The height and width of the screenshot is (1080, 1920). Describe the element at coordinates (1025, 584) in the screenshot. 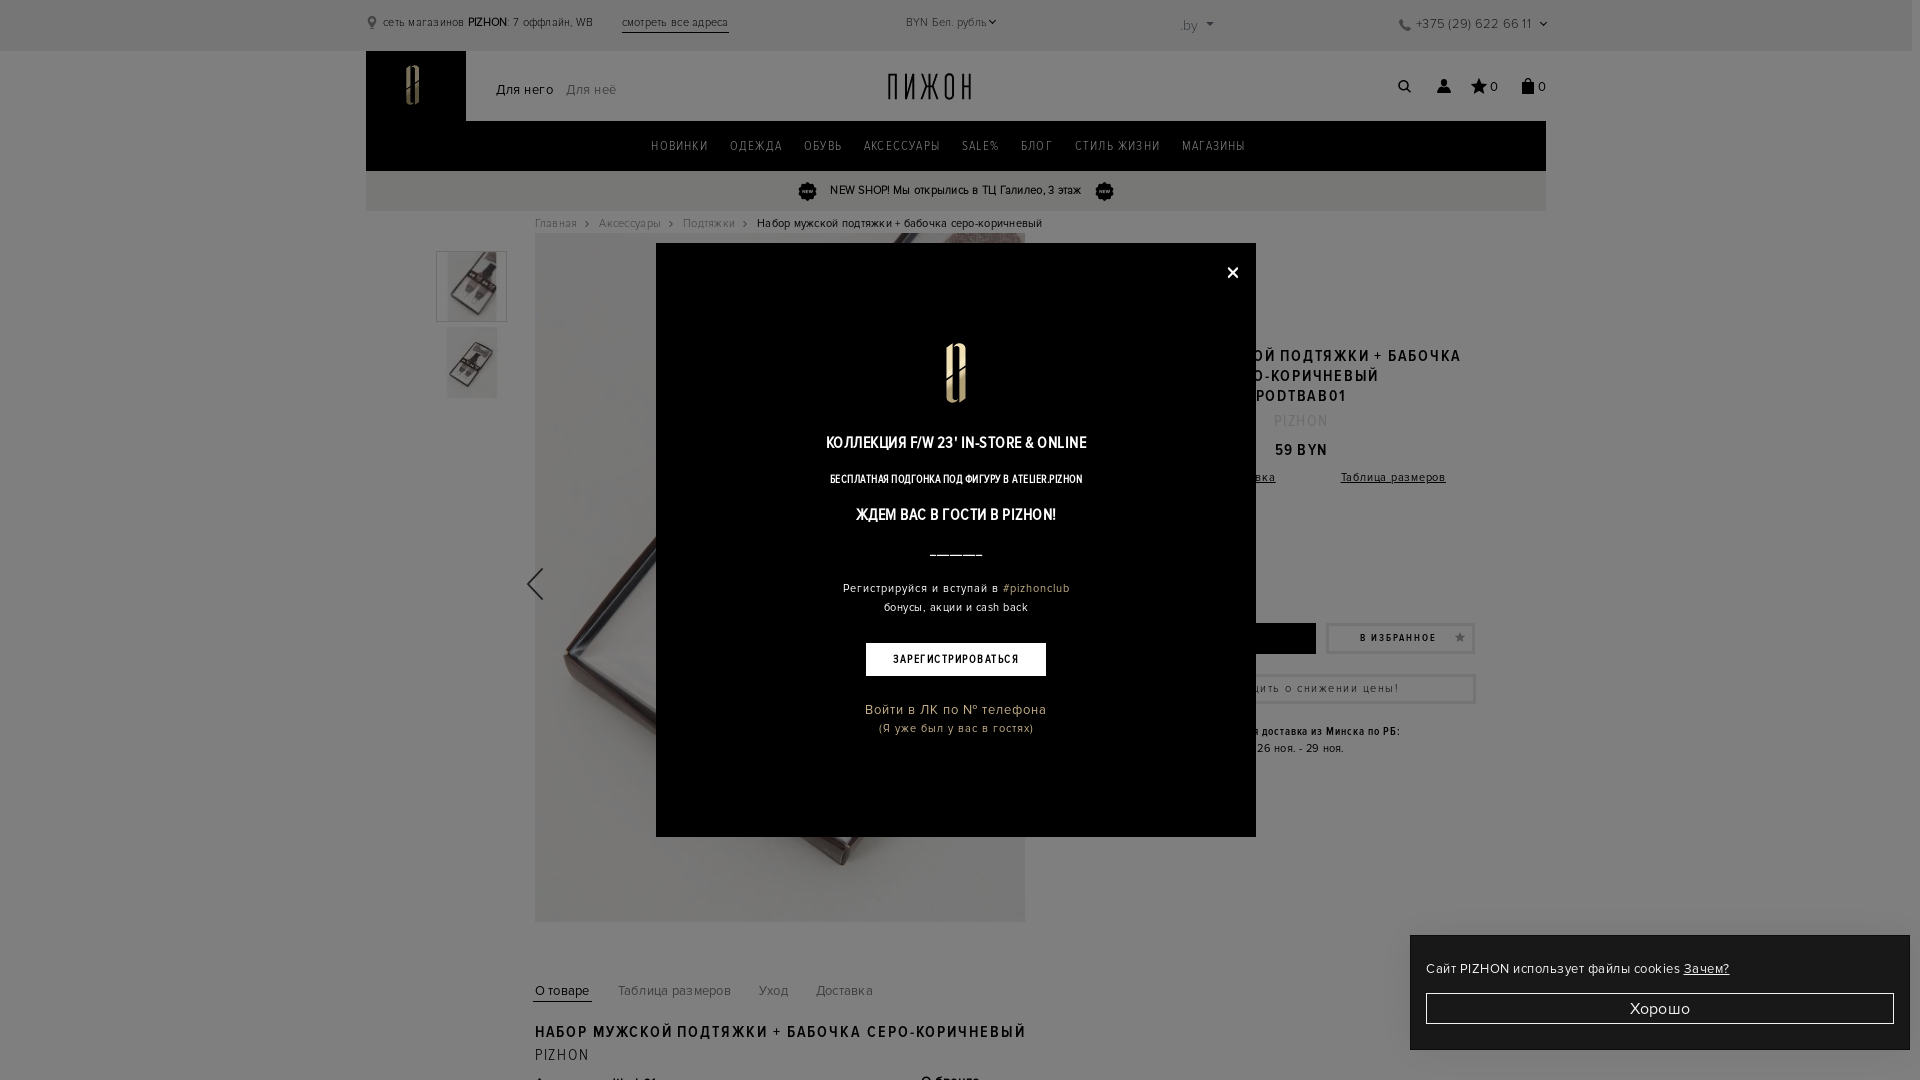

I see `Next` at that location.